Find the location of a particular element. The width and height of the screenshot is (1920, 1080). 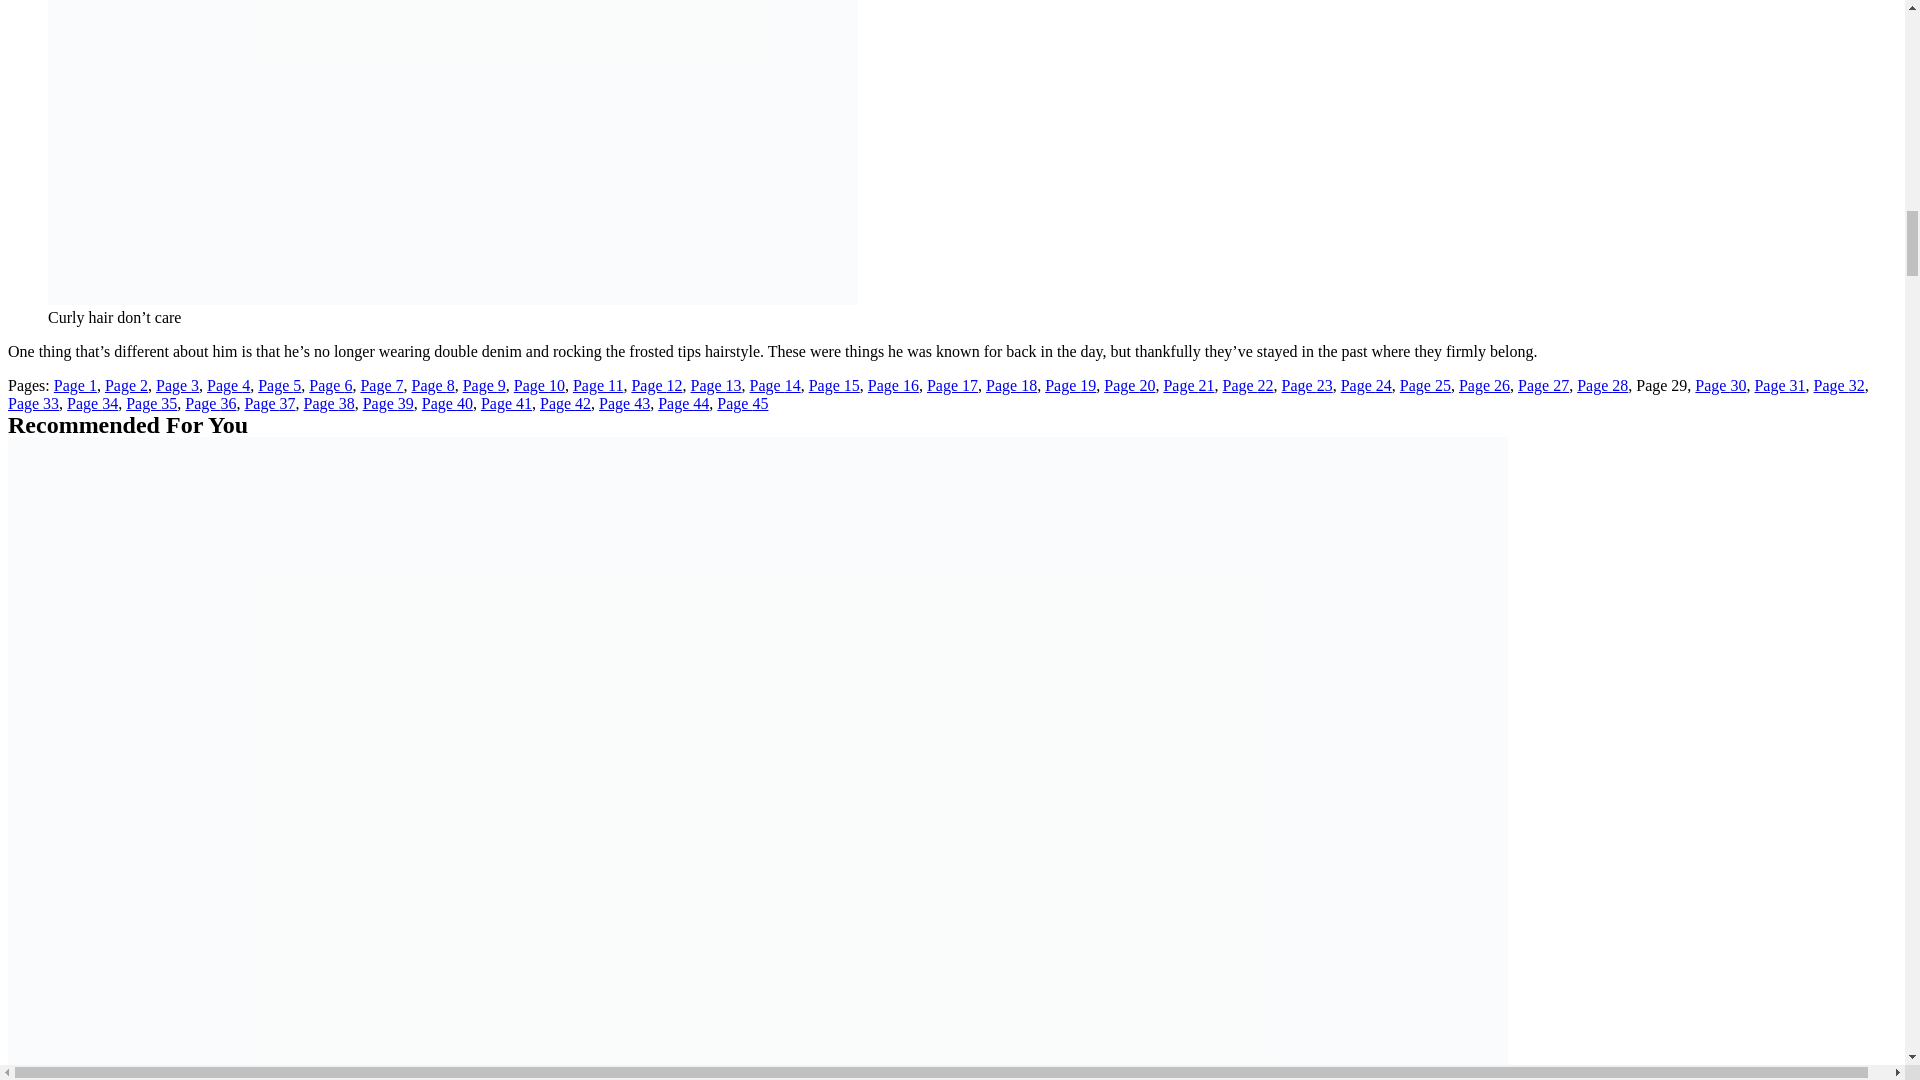

Page 18 is located at coordinates (1011, 385).